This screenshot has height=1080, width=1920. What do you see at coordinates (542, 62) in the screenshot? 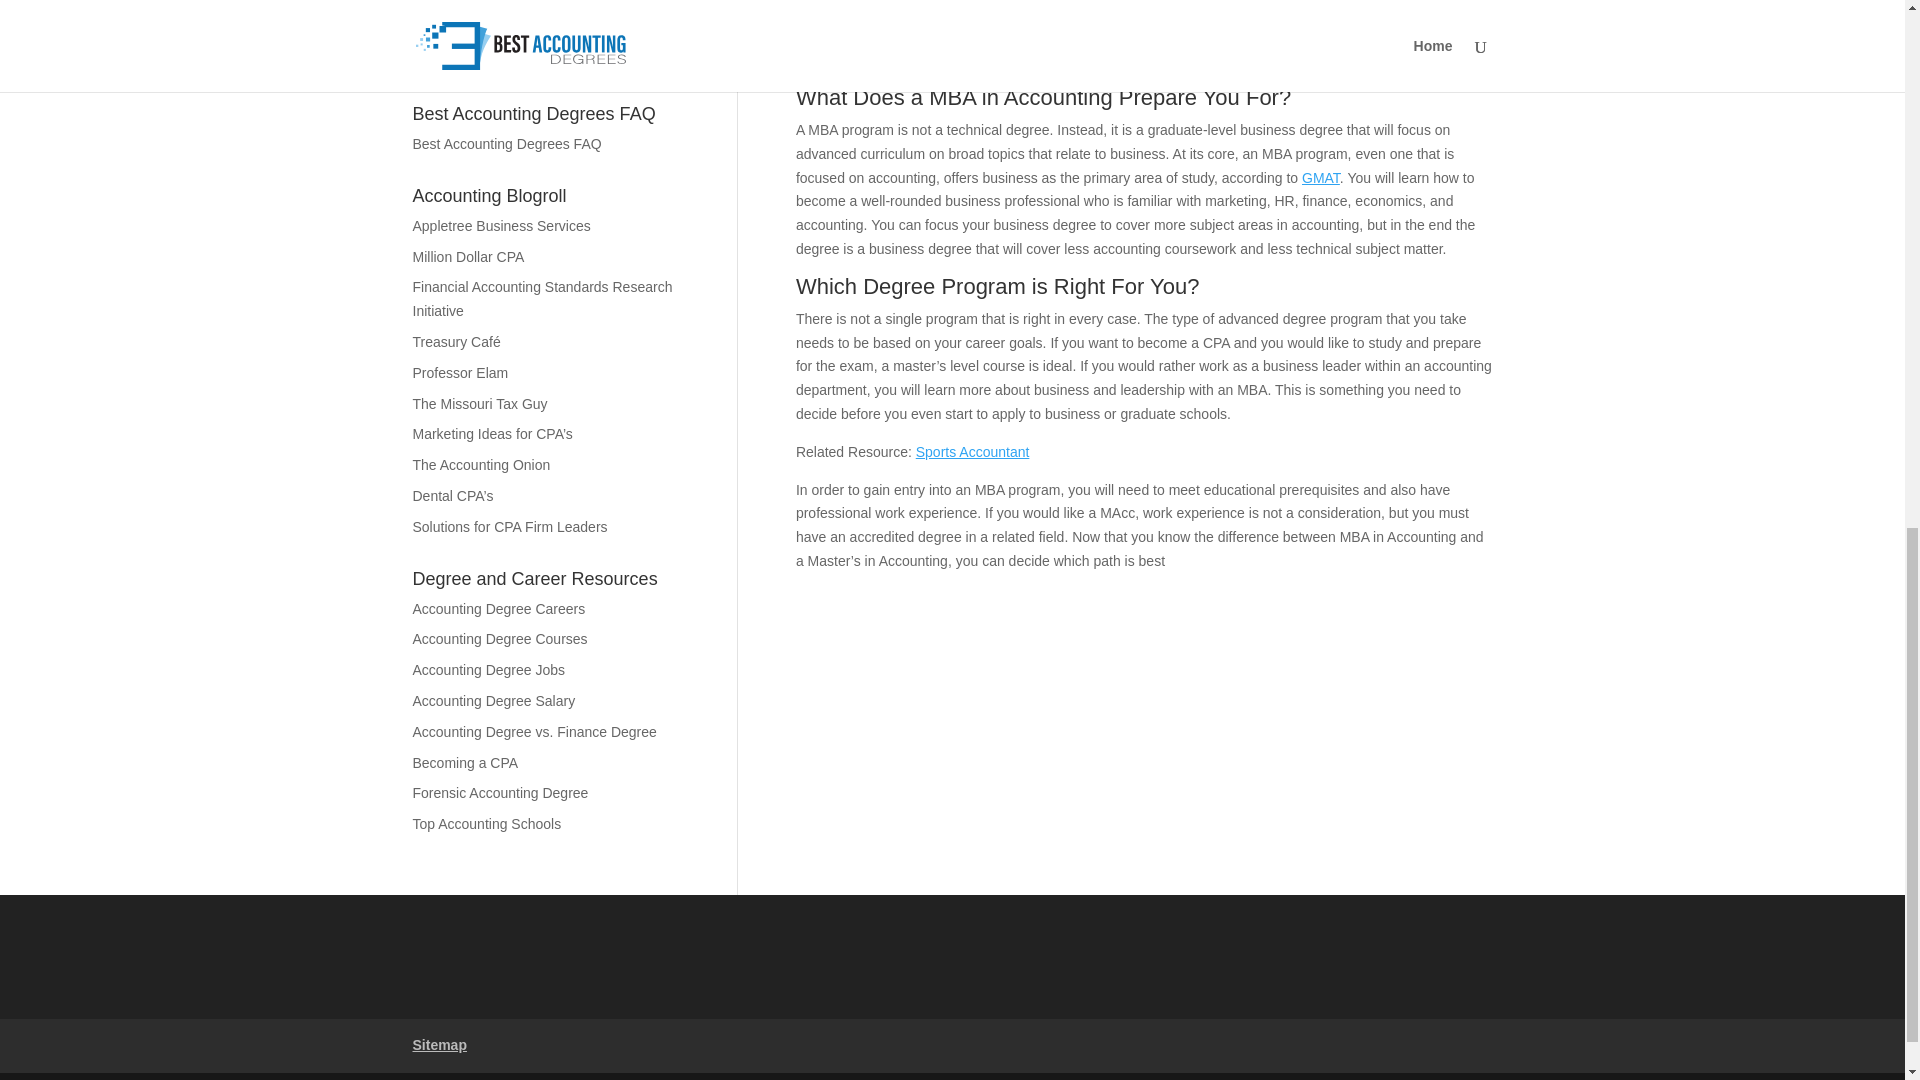
I see `10 Musicians Found Guilty of Tax Evasion` at bounding box center [542, 62].